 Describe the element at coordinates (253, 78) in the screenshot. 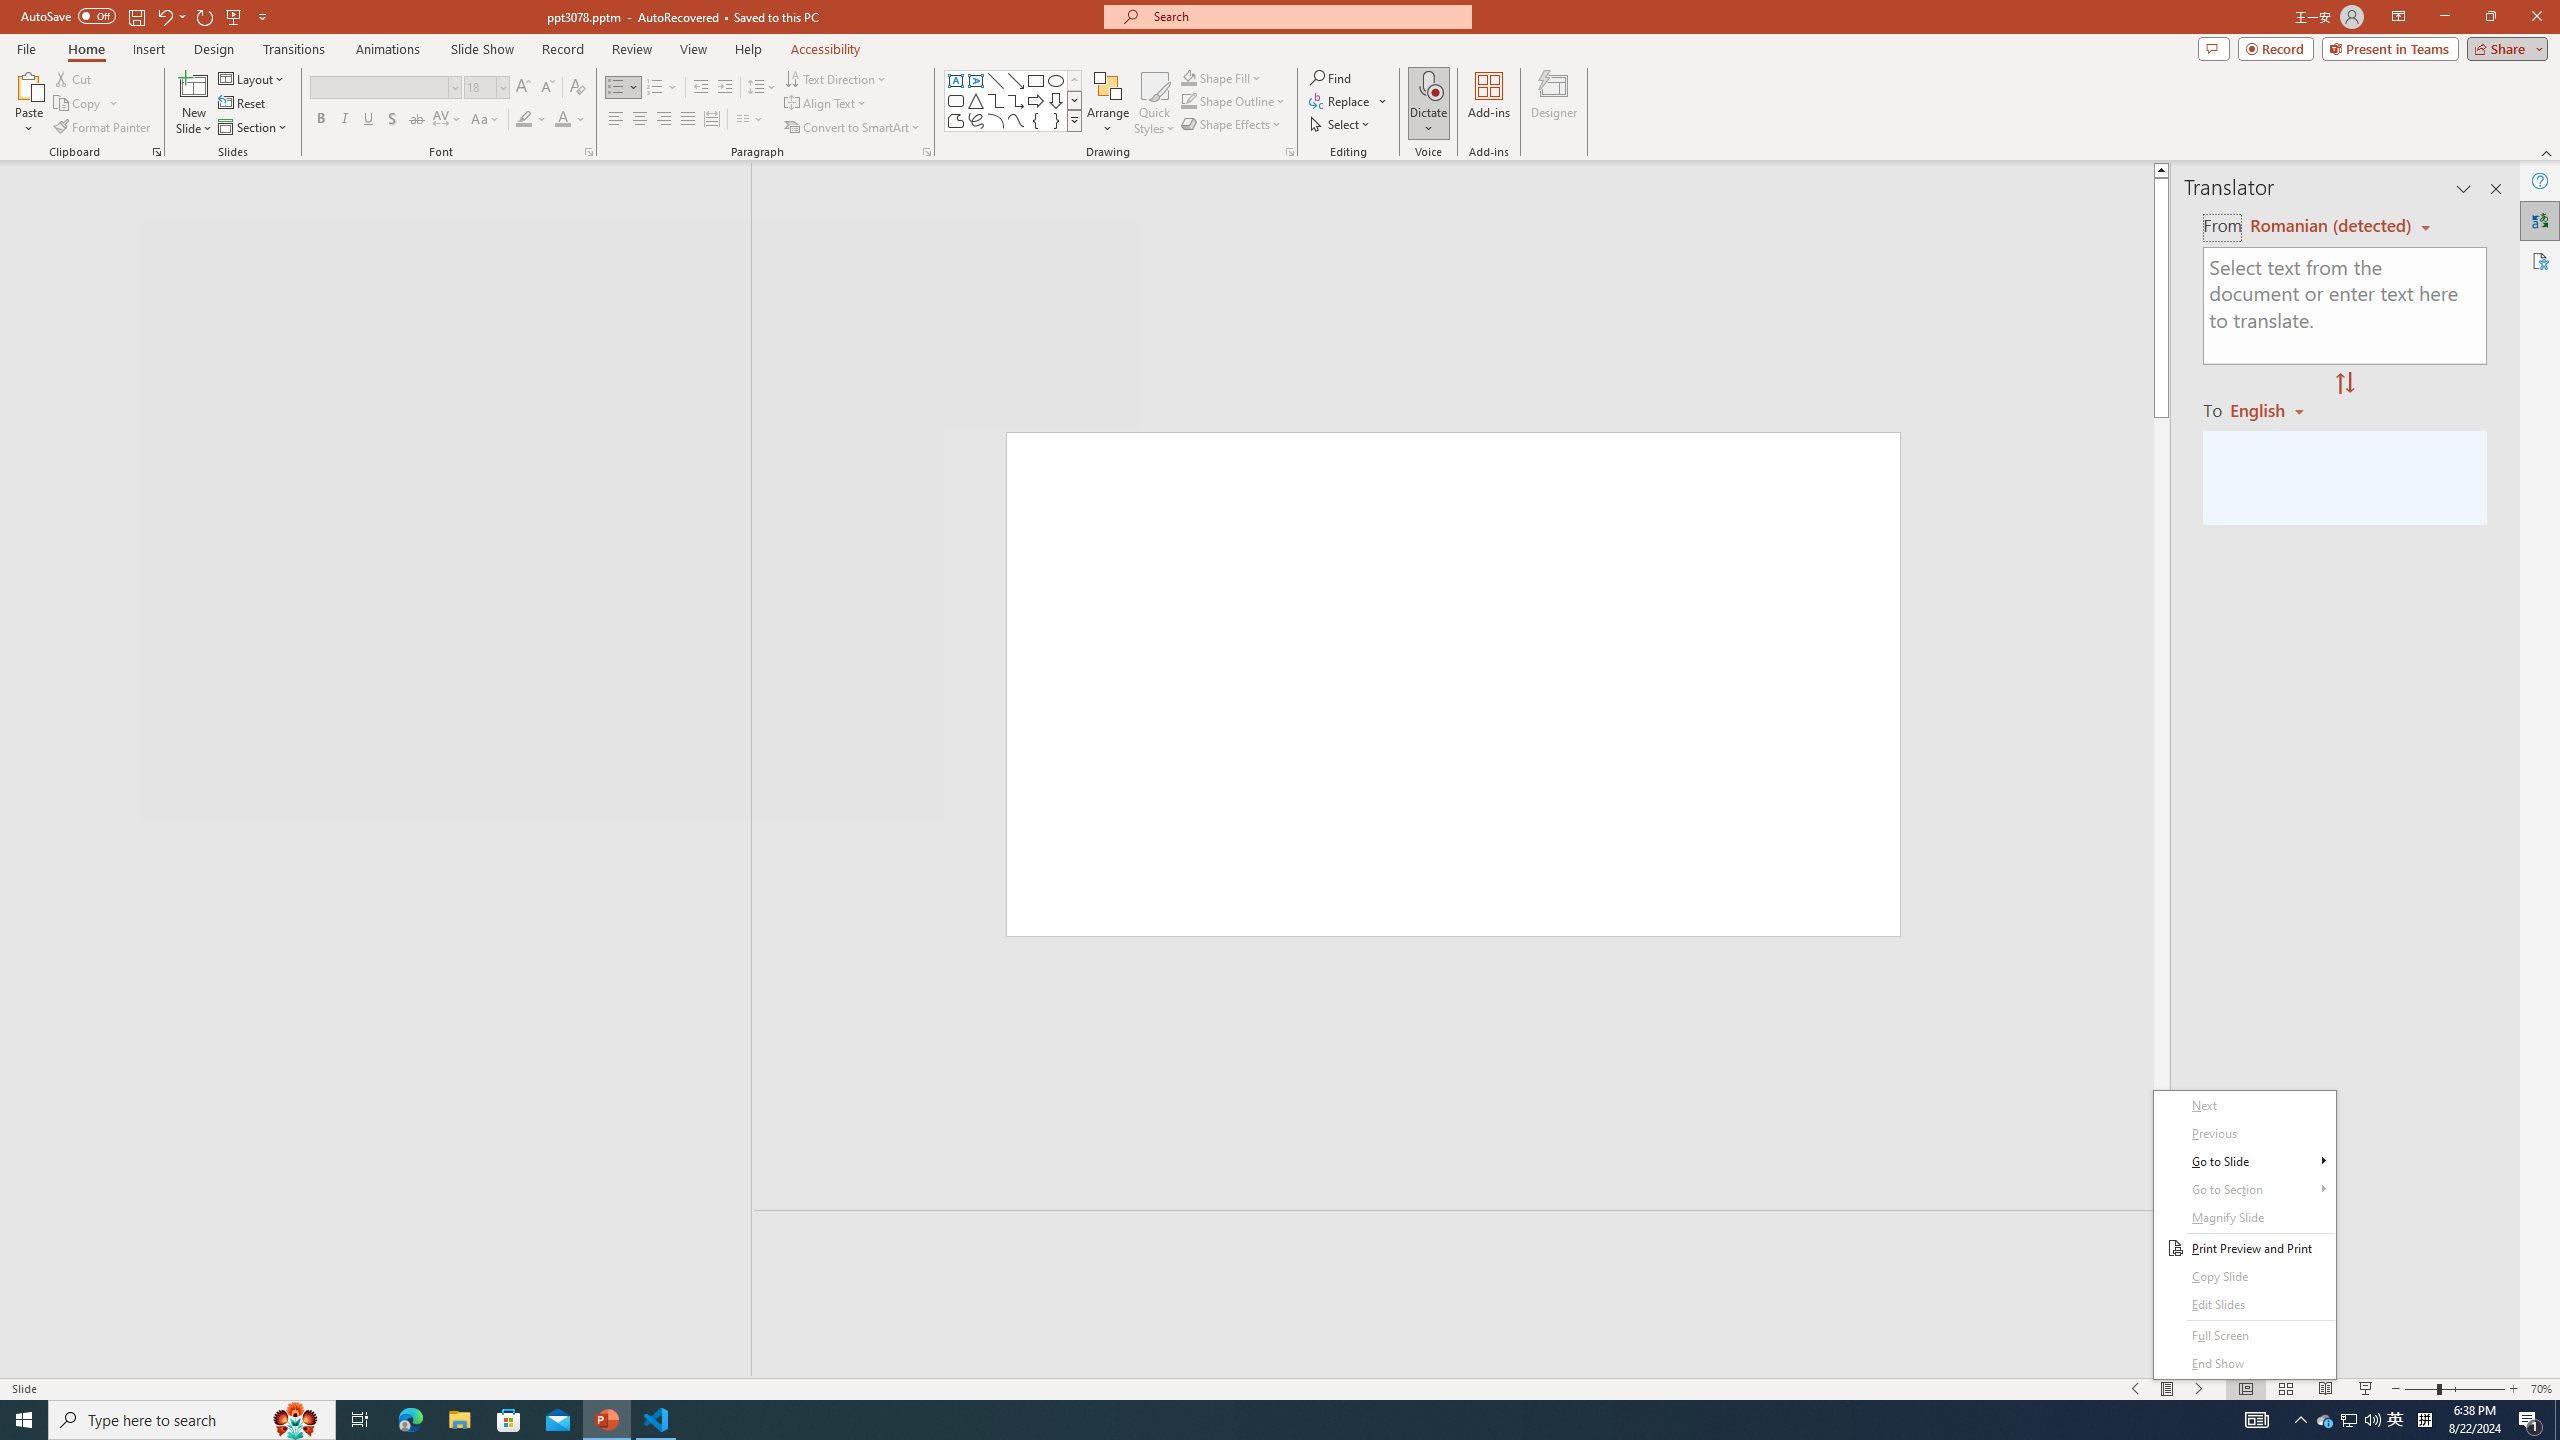

I see `Layout` at that location.